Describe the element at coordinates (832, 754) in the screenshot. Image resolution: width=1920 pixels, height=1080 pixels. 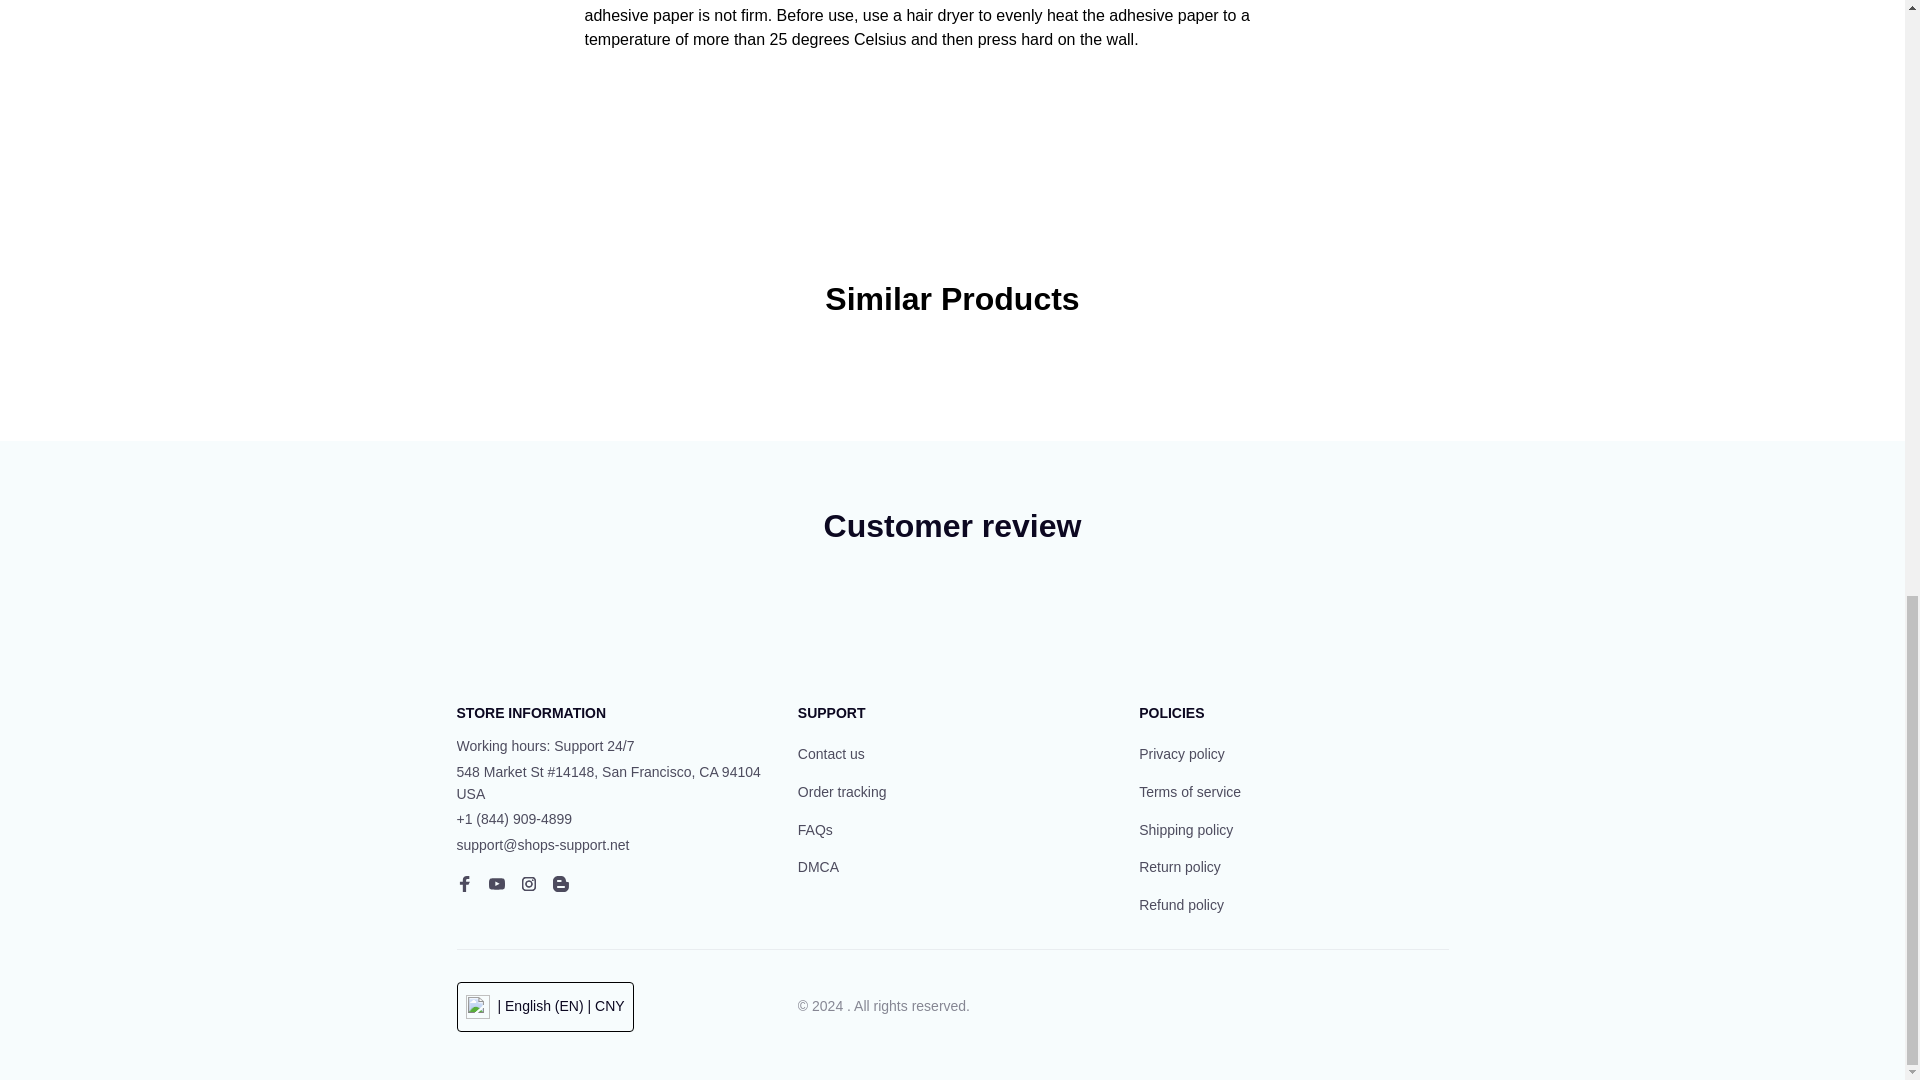
I see `Contact us` at that location.